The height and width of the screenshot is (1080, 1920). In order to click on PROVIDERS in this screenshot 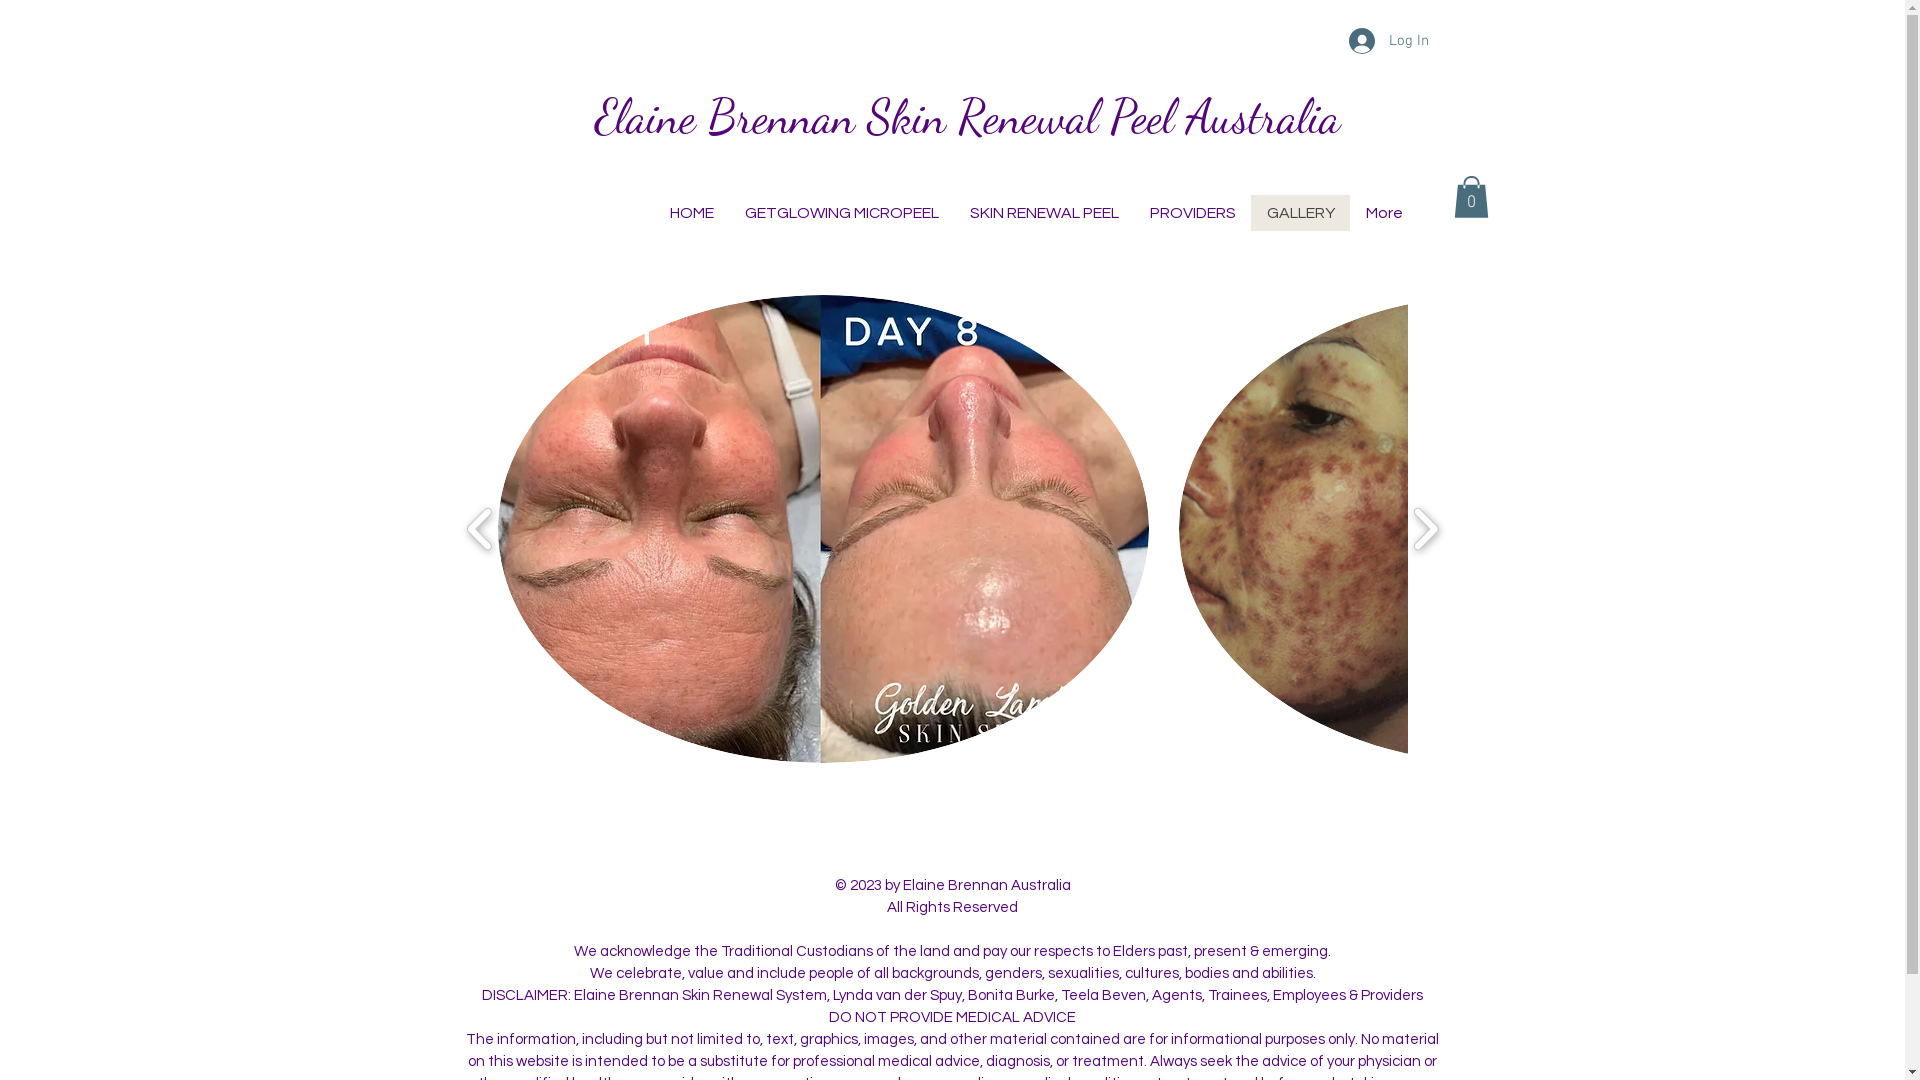, I will do `click(1192, 213)`.